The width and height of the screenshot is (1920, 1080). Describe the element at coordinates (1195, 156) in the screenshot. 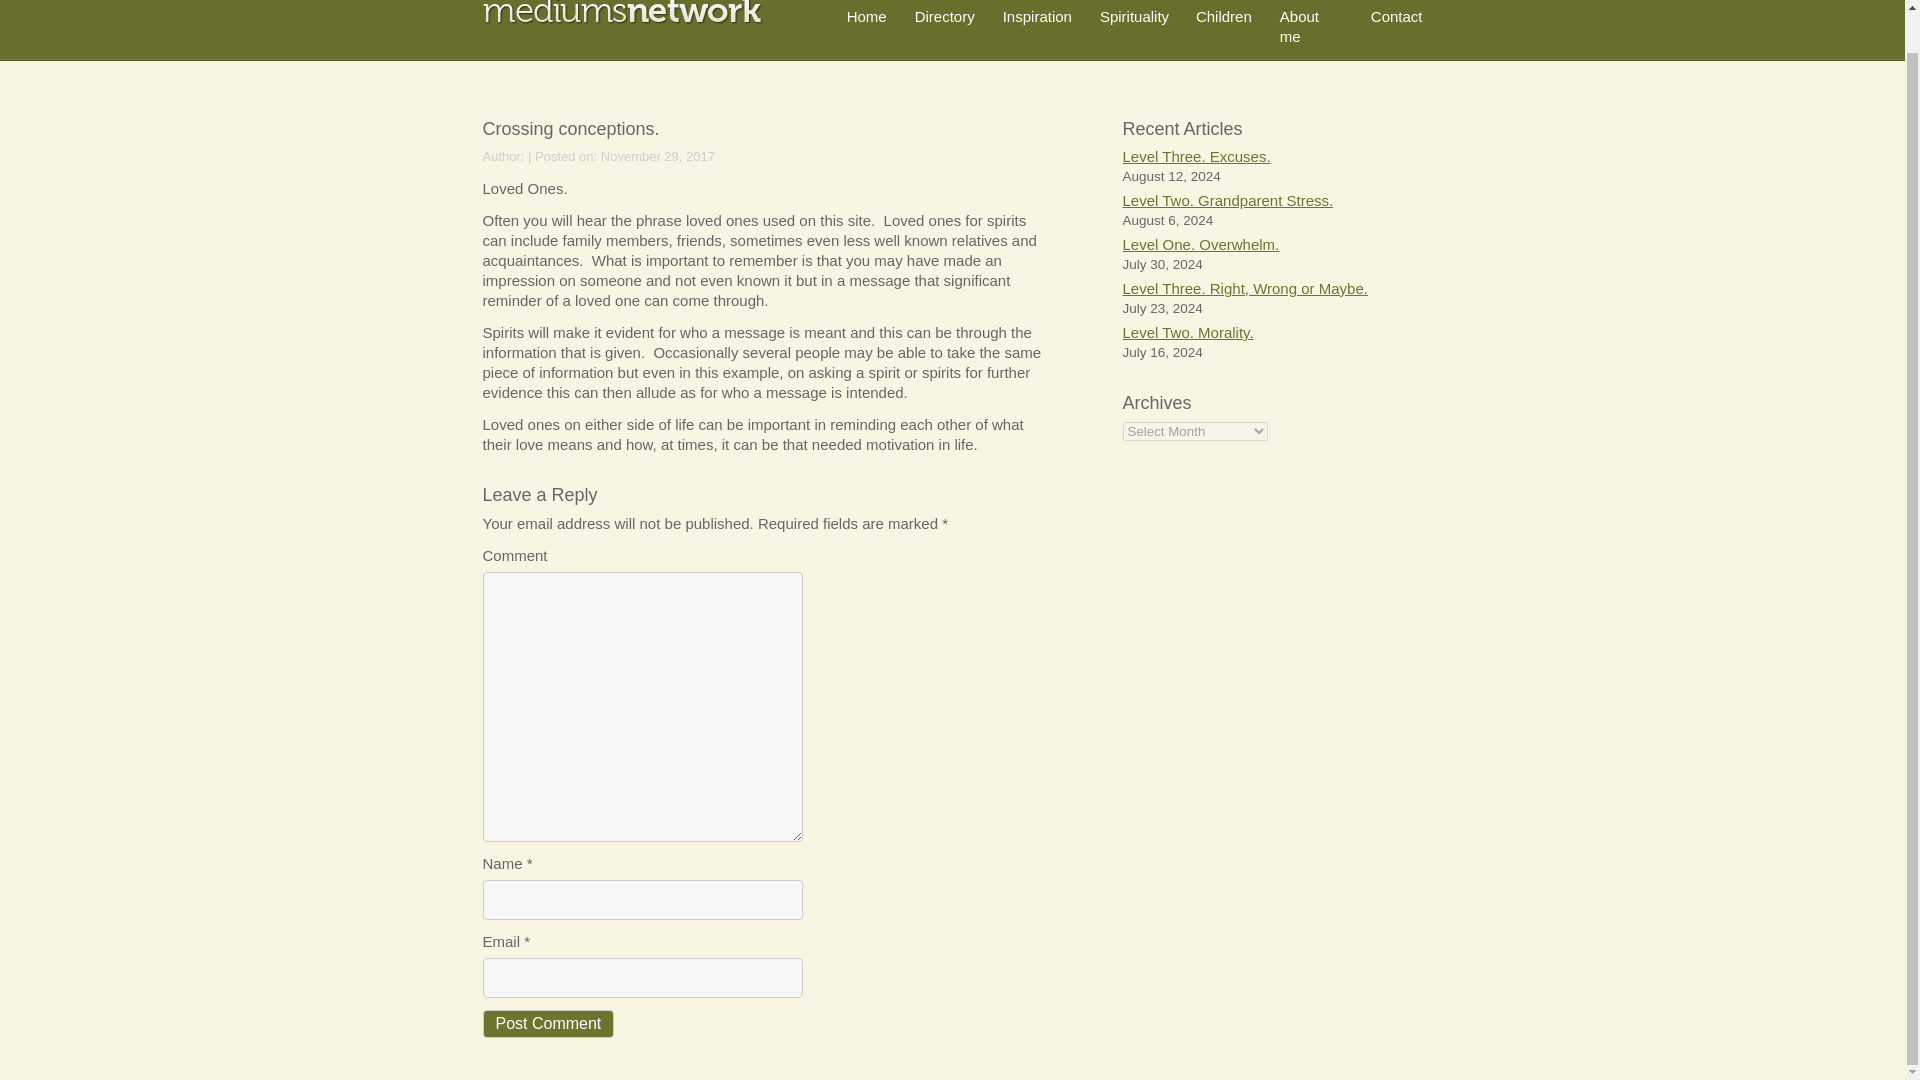

I see `Level Three. Excuses.` at that location.